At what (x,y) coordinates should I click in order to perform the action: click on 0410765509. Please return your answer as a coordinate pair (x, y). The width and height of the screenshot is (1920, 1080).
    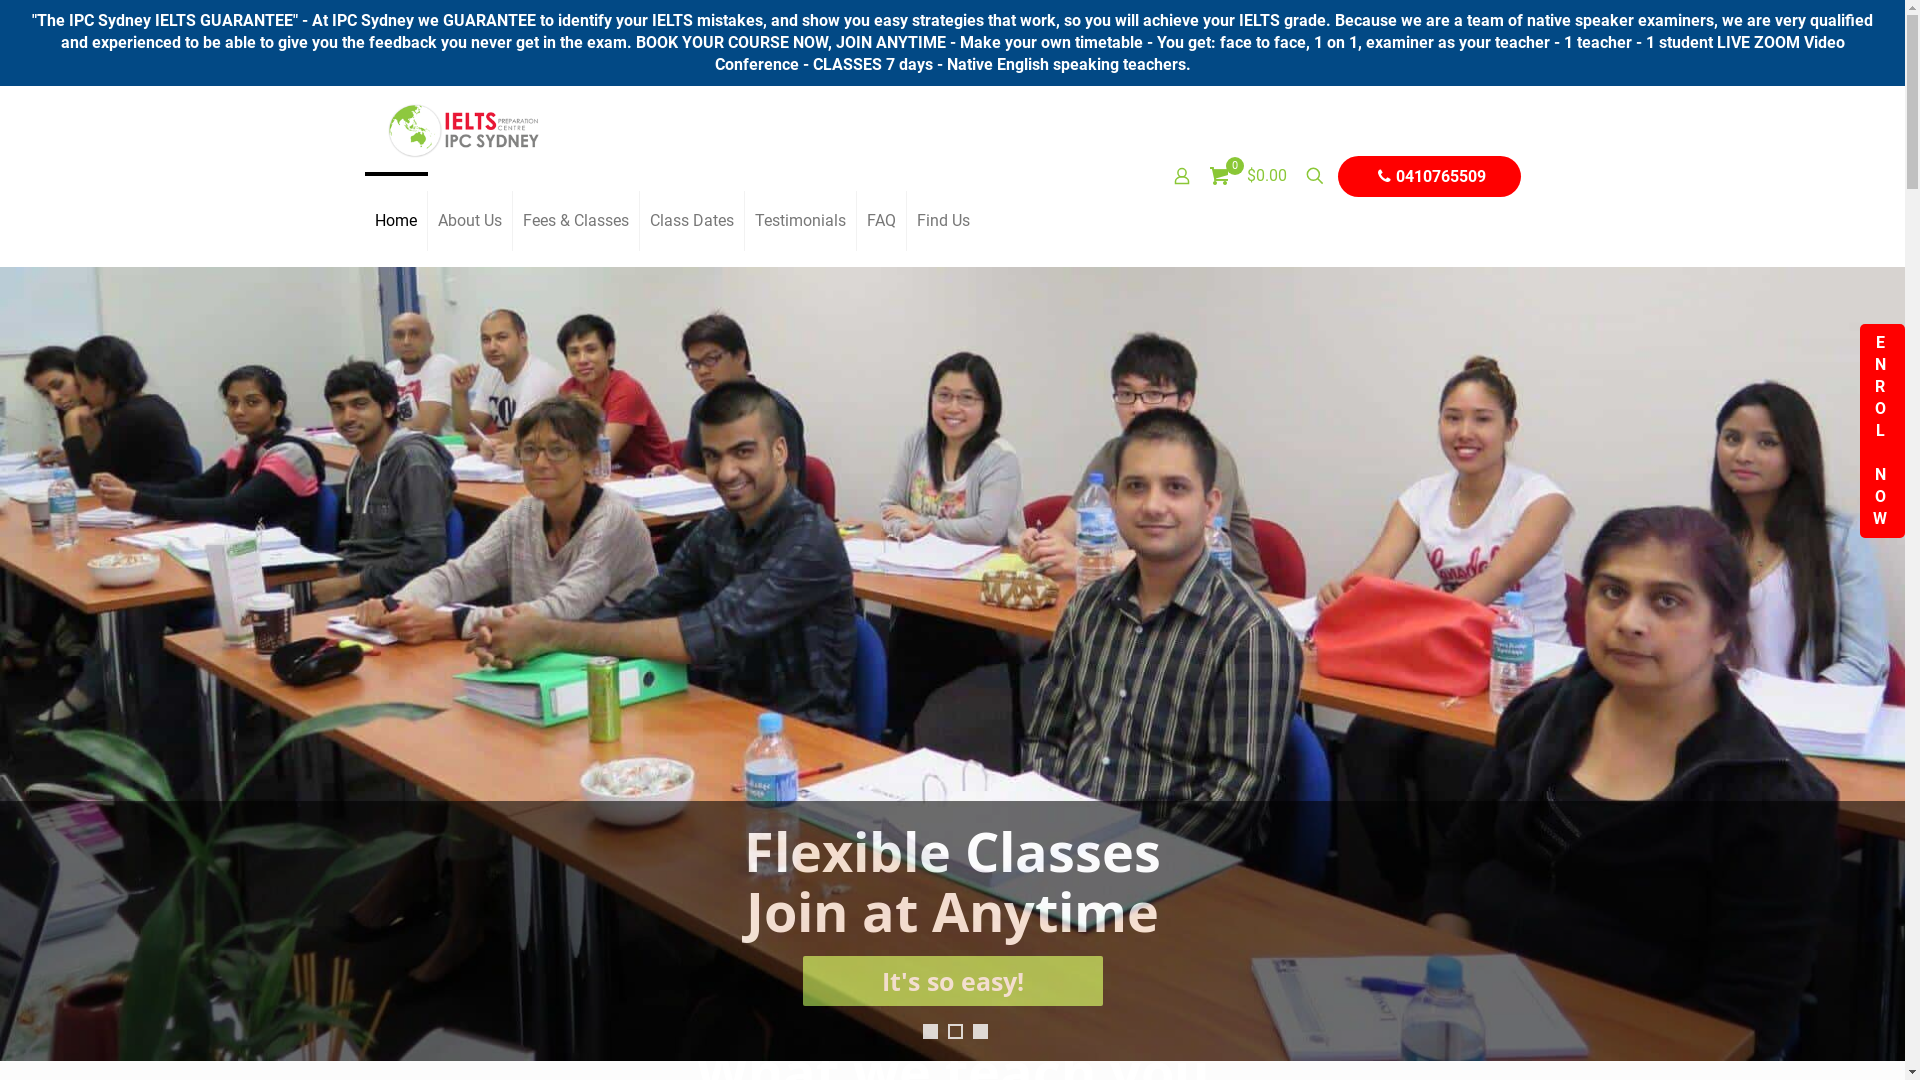
    Looking at the image, I should click on (1429, 176).